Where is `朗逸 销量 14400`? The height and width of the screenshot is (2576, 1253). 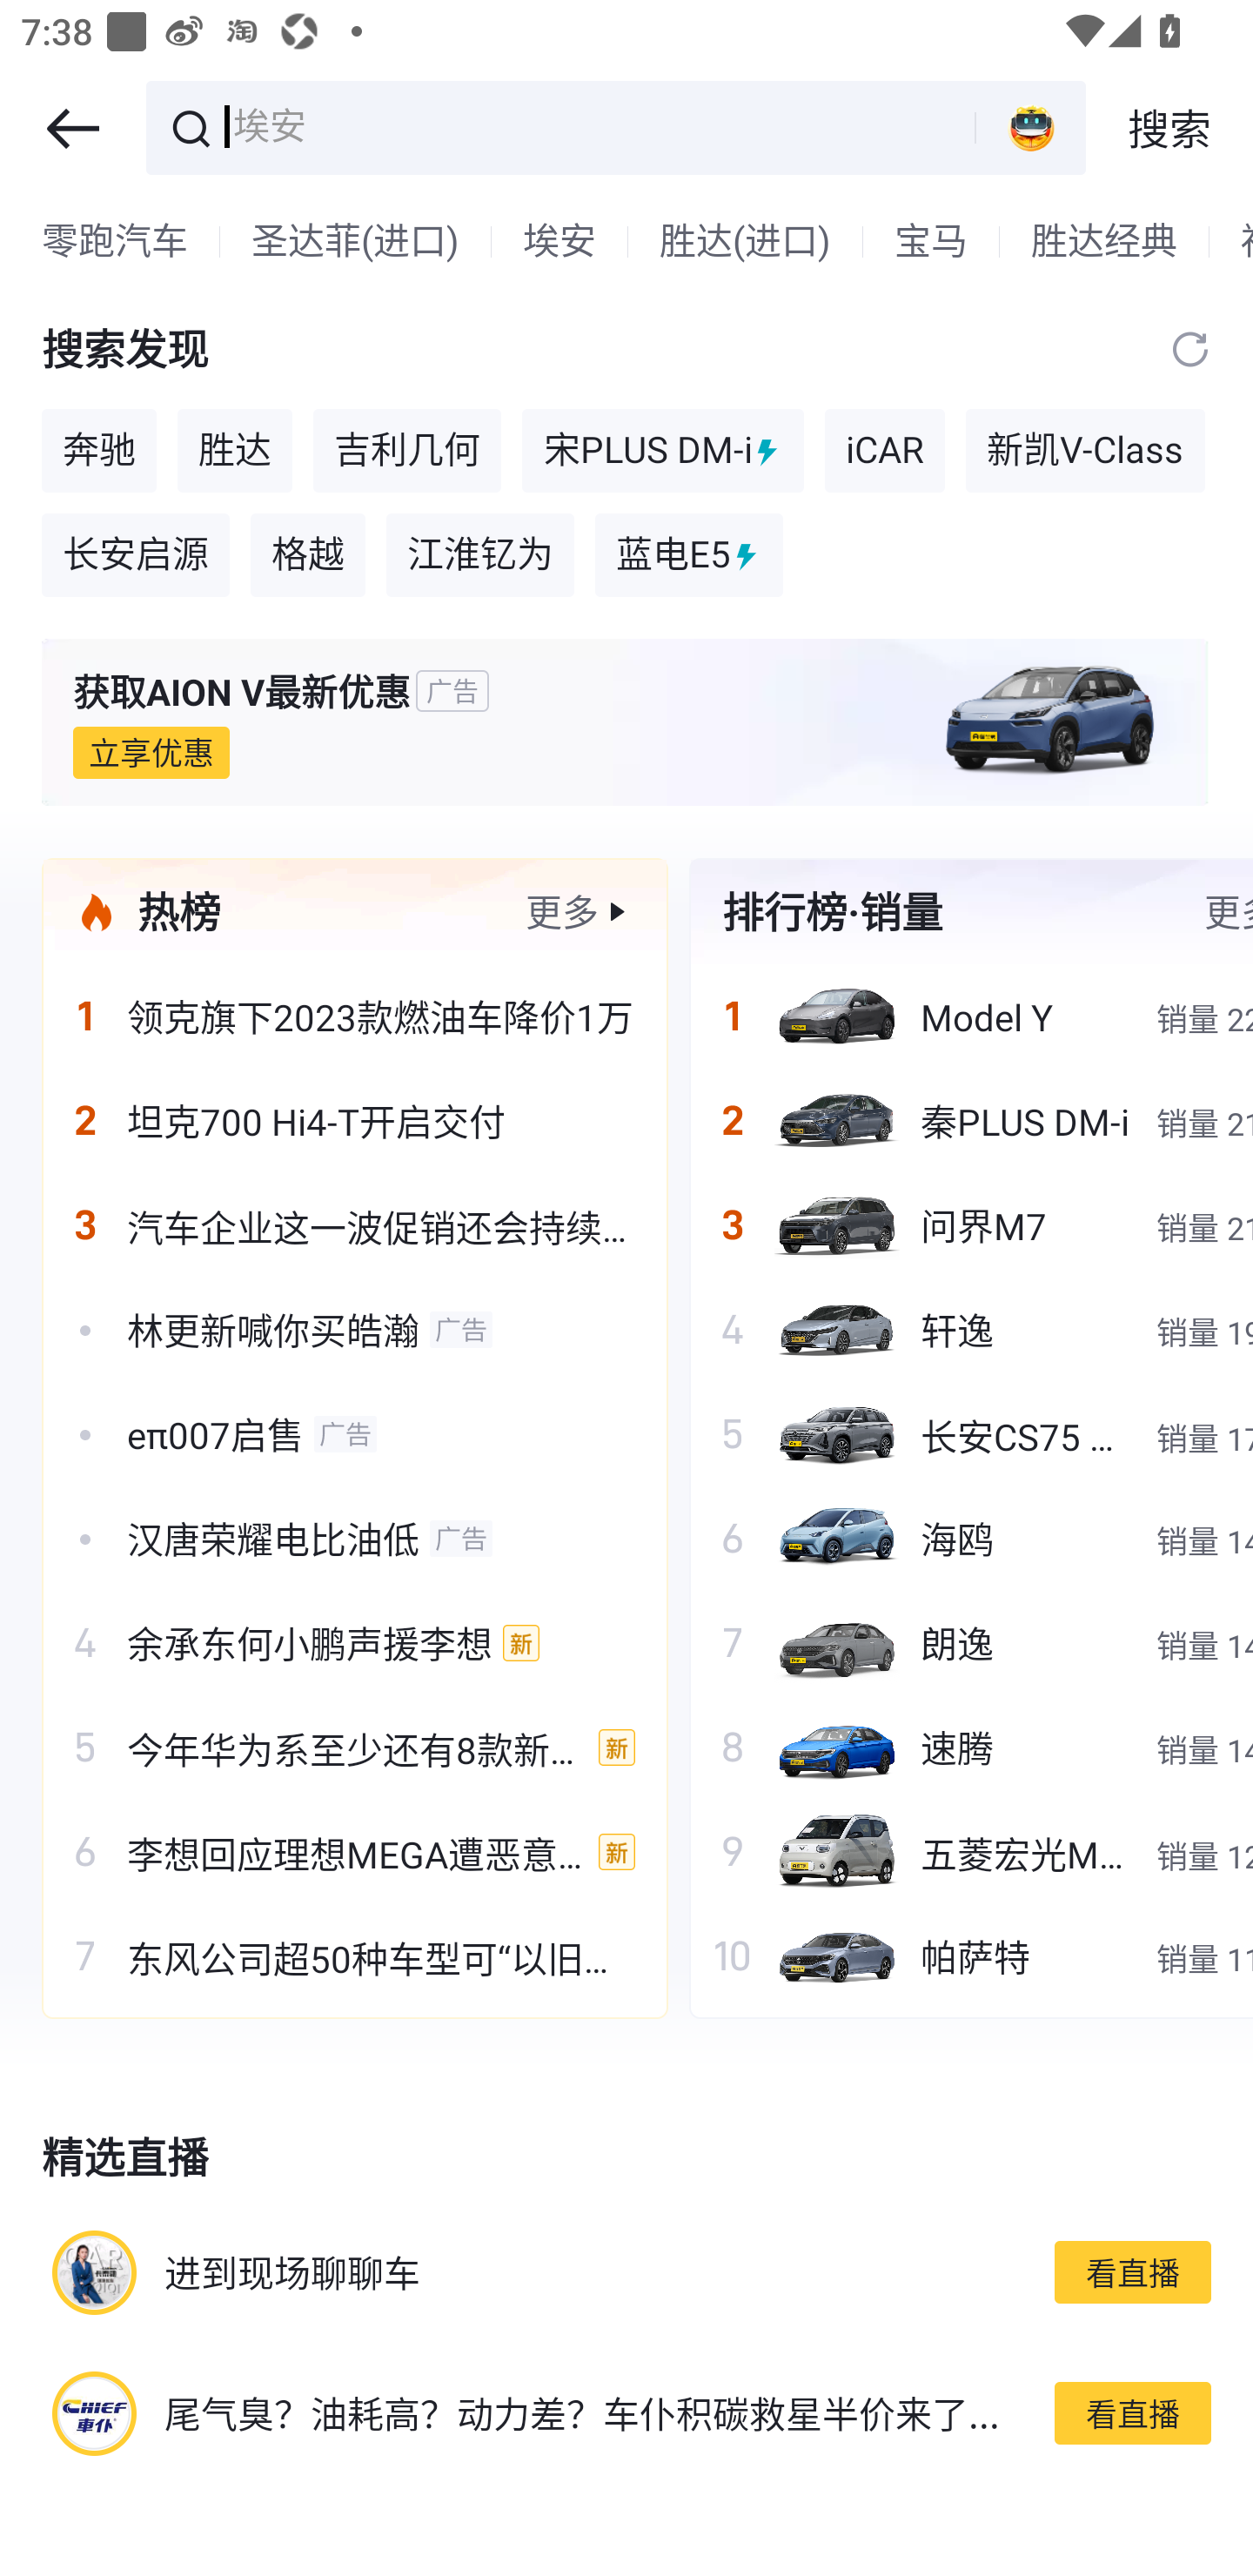 朗逸 销量 14400 is located at coordinates (971, 1643).